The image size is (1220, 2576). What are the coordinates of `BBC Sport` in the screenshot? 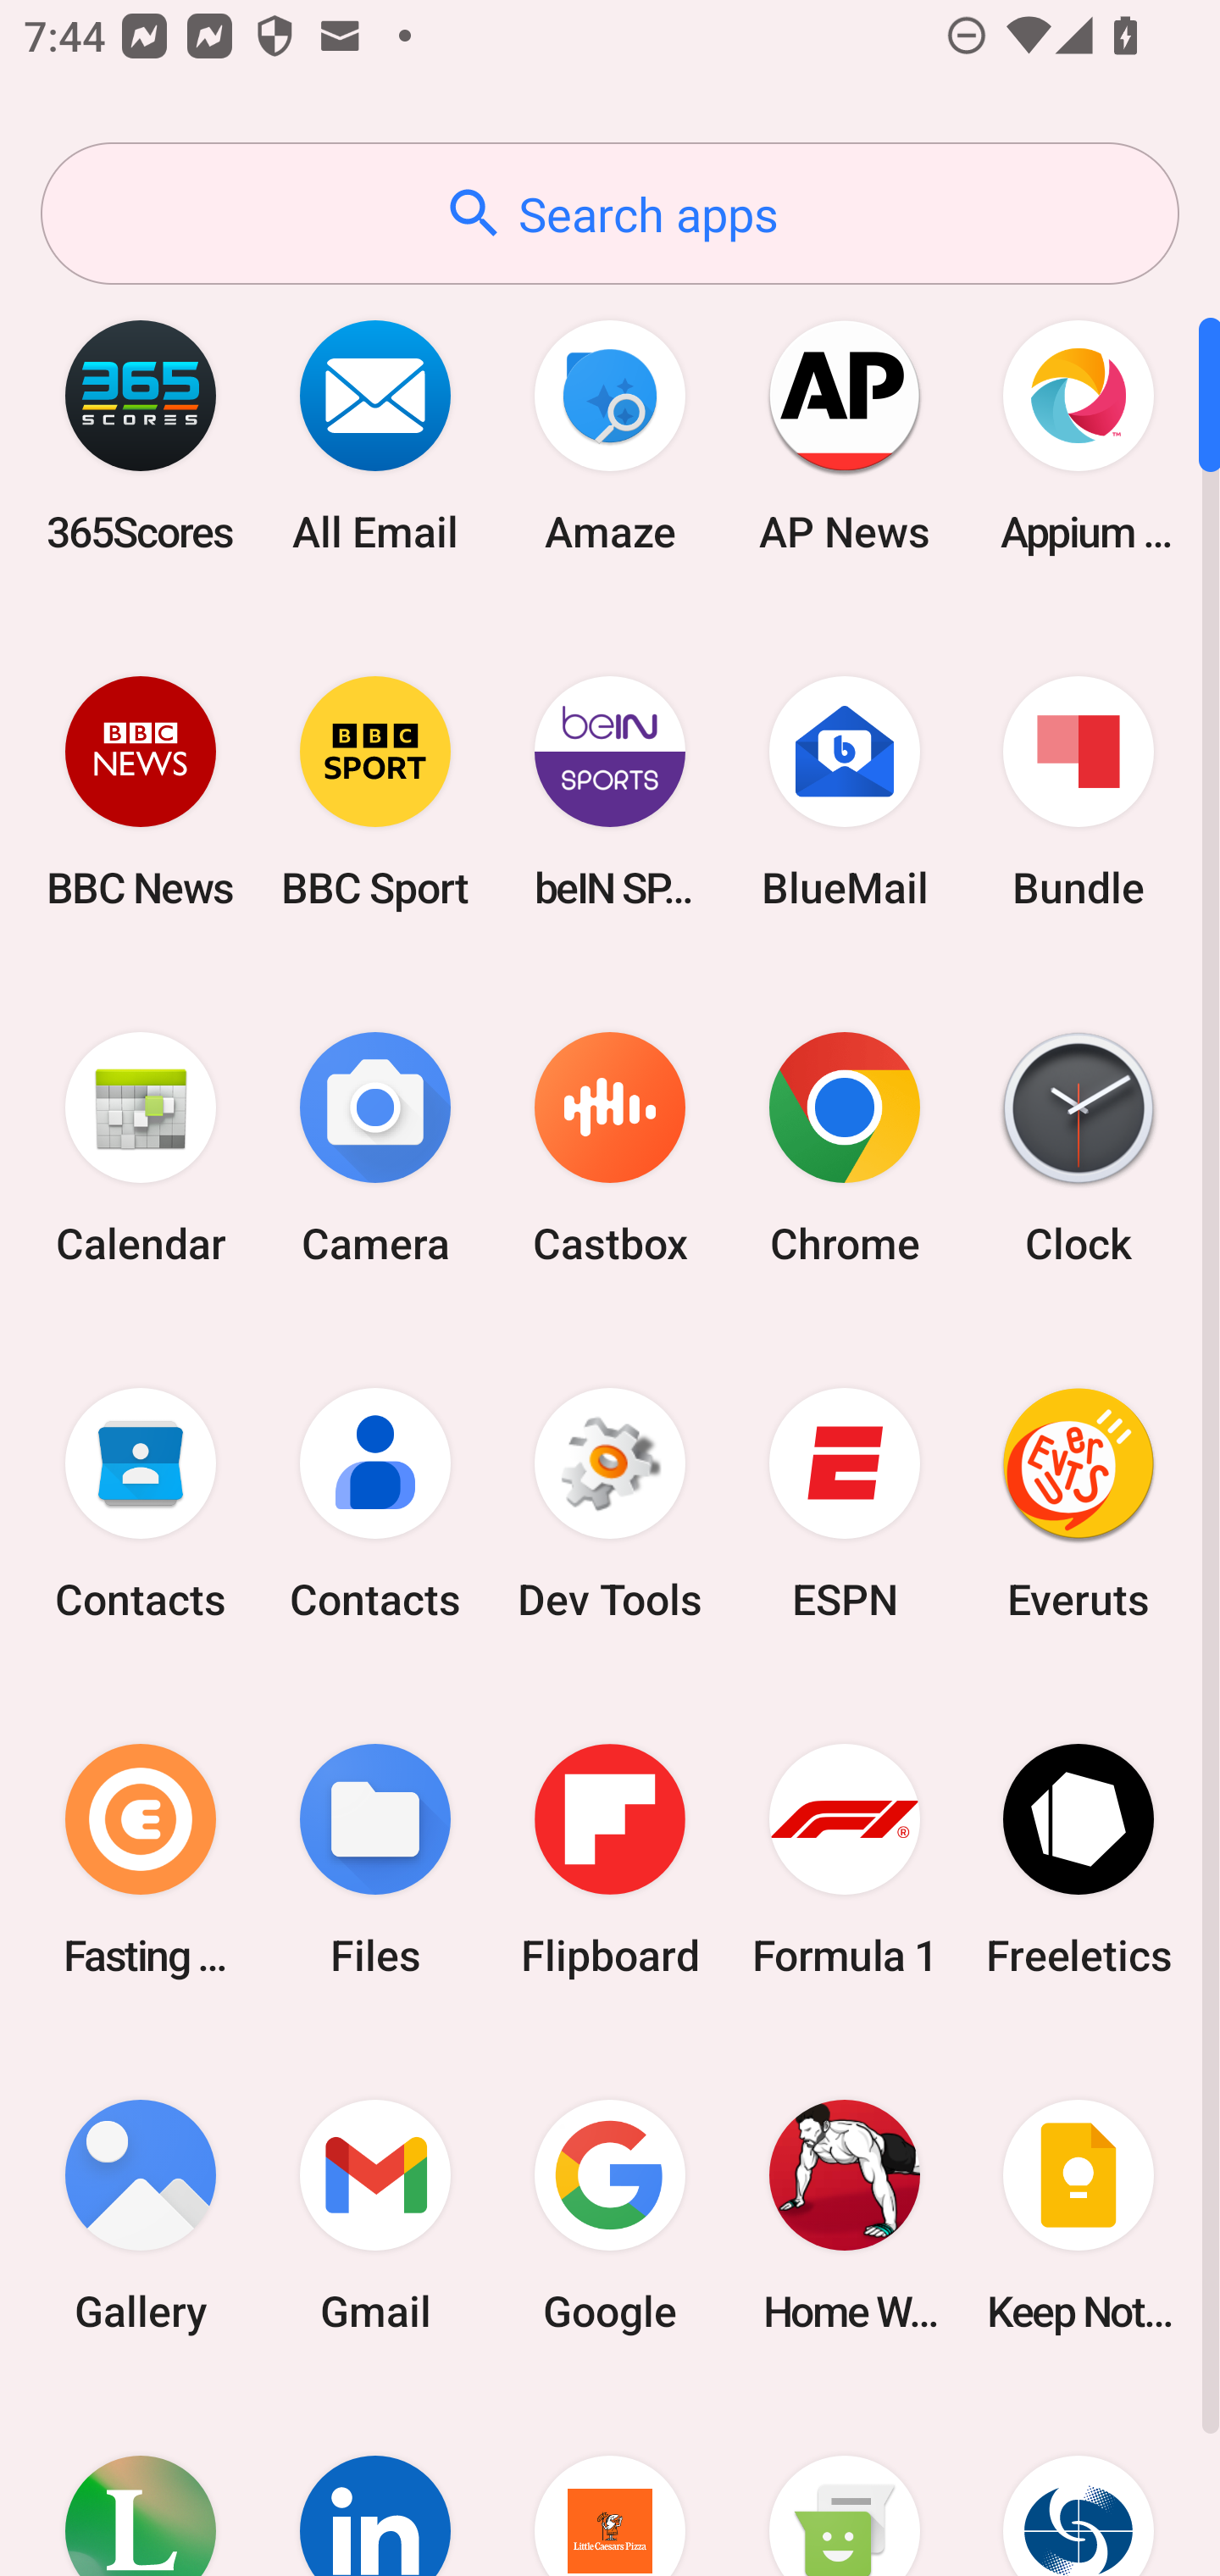 It's located at (375, 791).